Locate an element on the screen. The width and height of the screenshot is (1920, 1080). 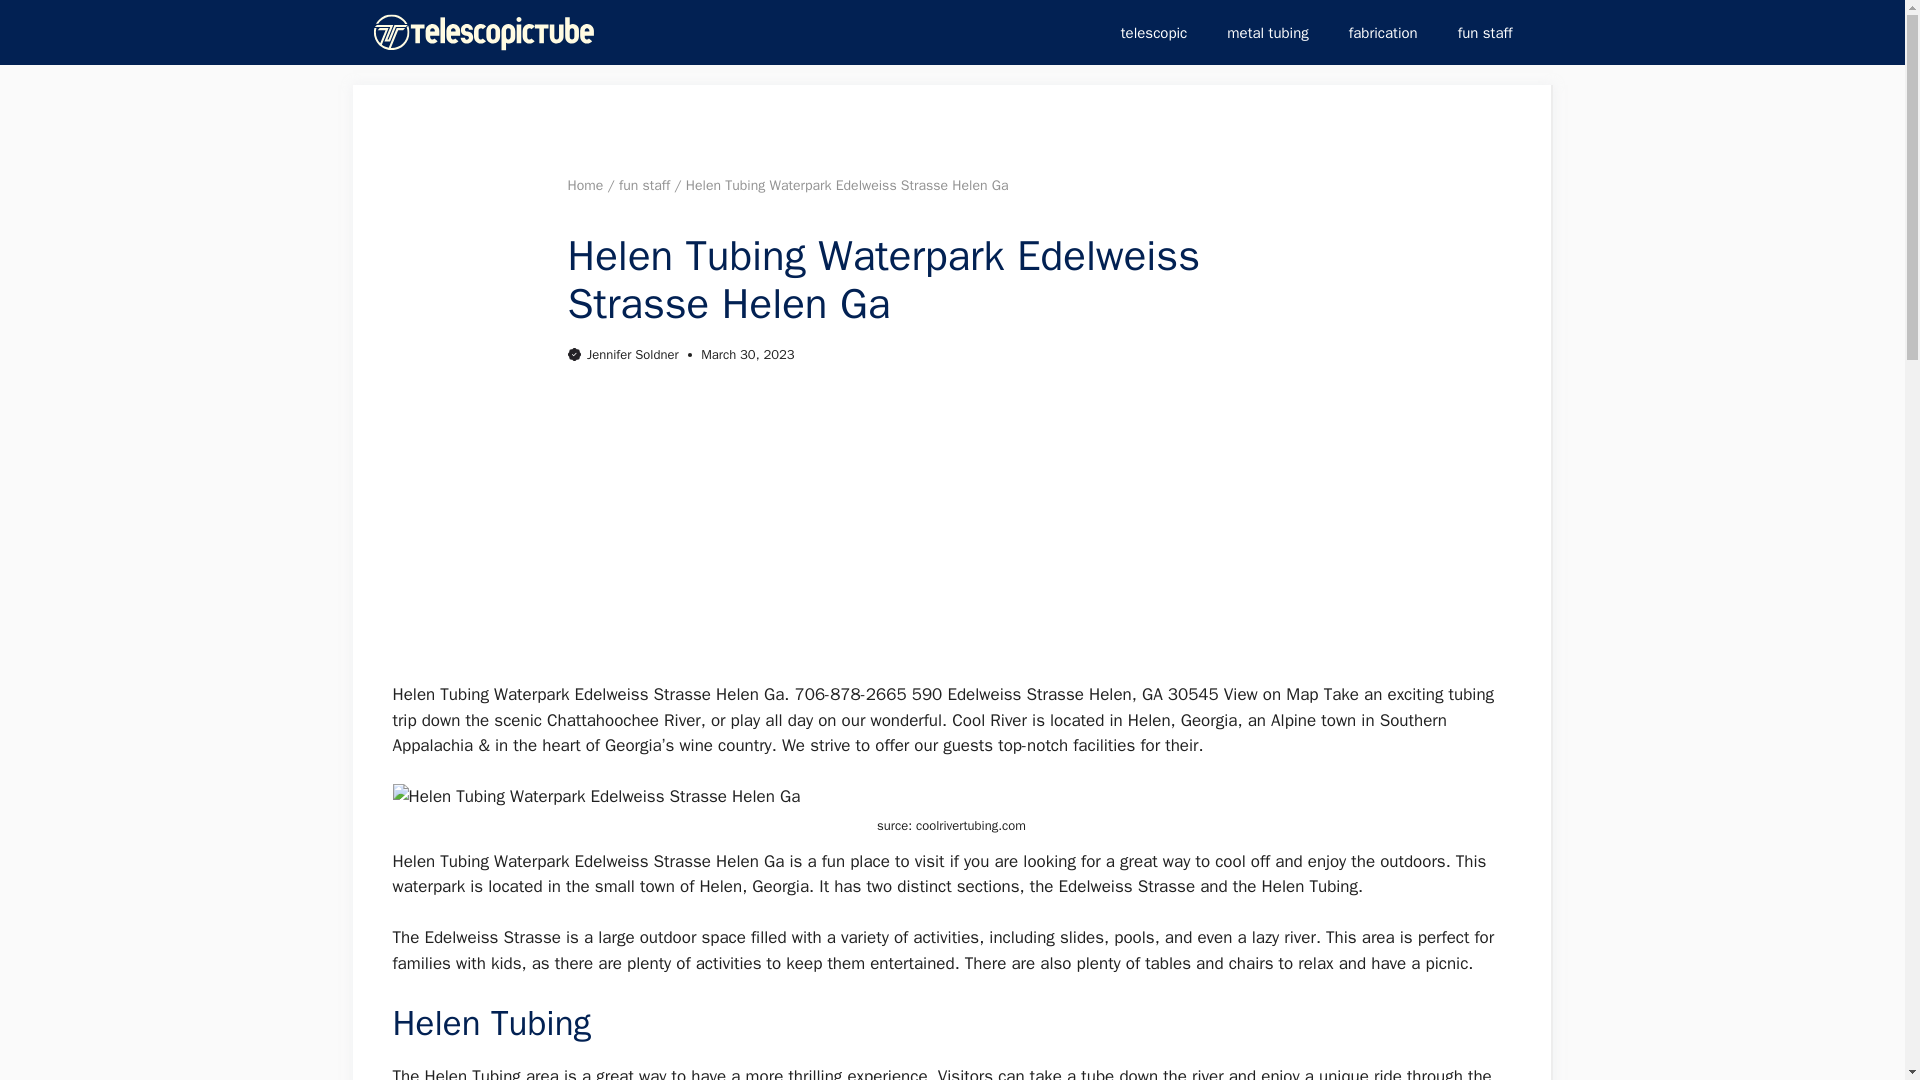
fun staff is located at coordinates (1485, 32).